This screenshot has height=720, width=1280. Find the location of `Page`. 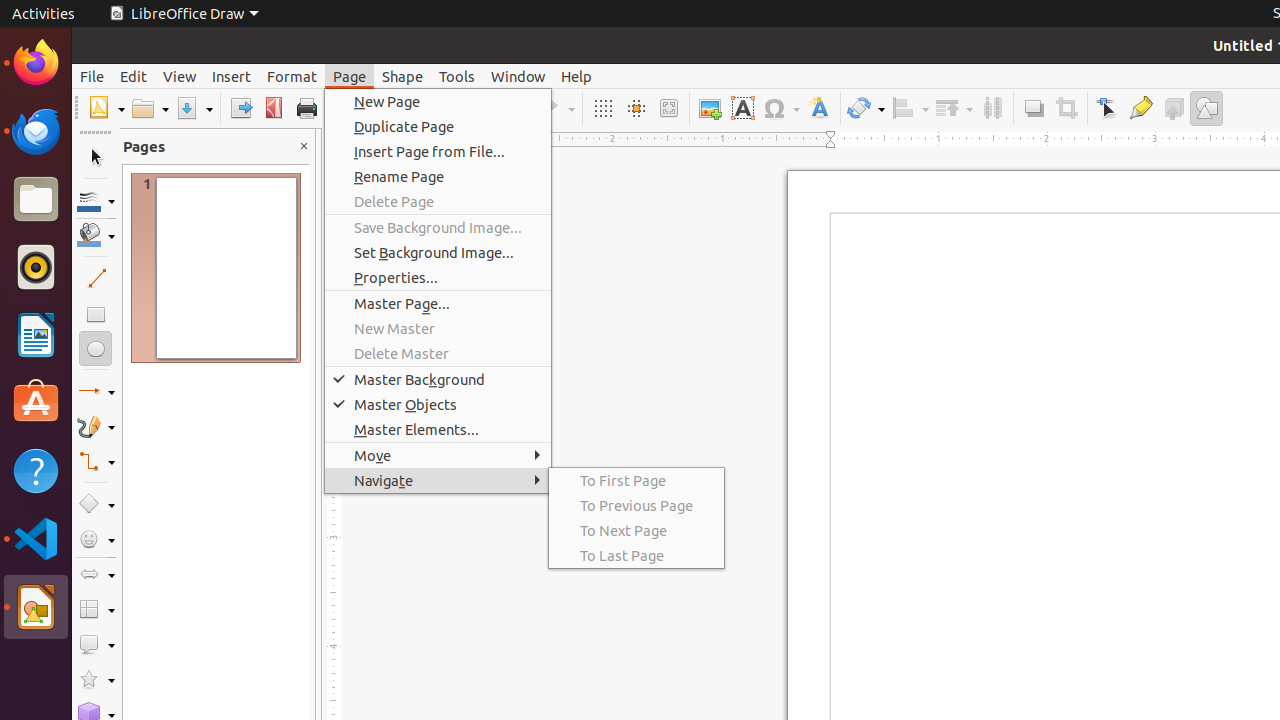

Page is located at coordinates (350, 76).